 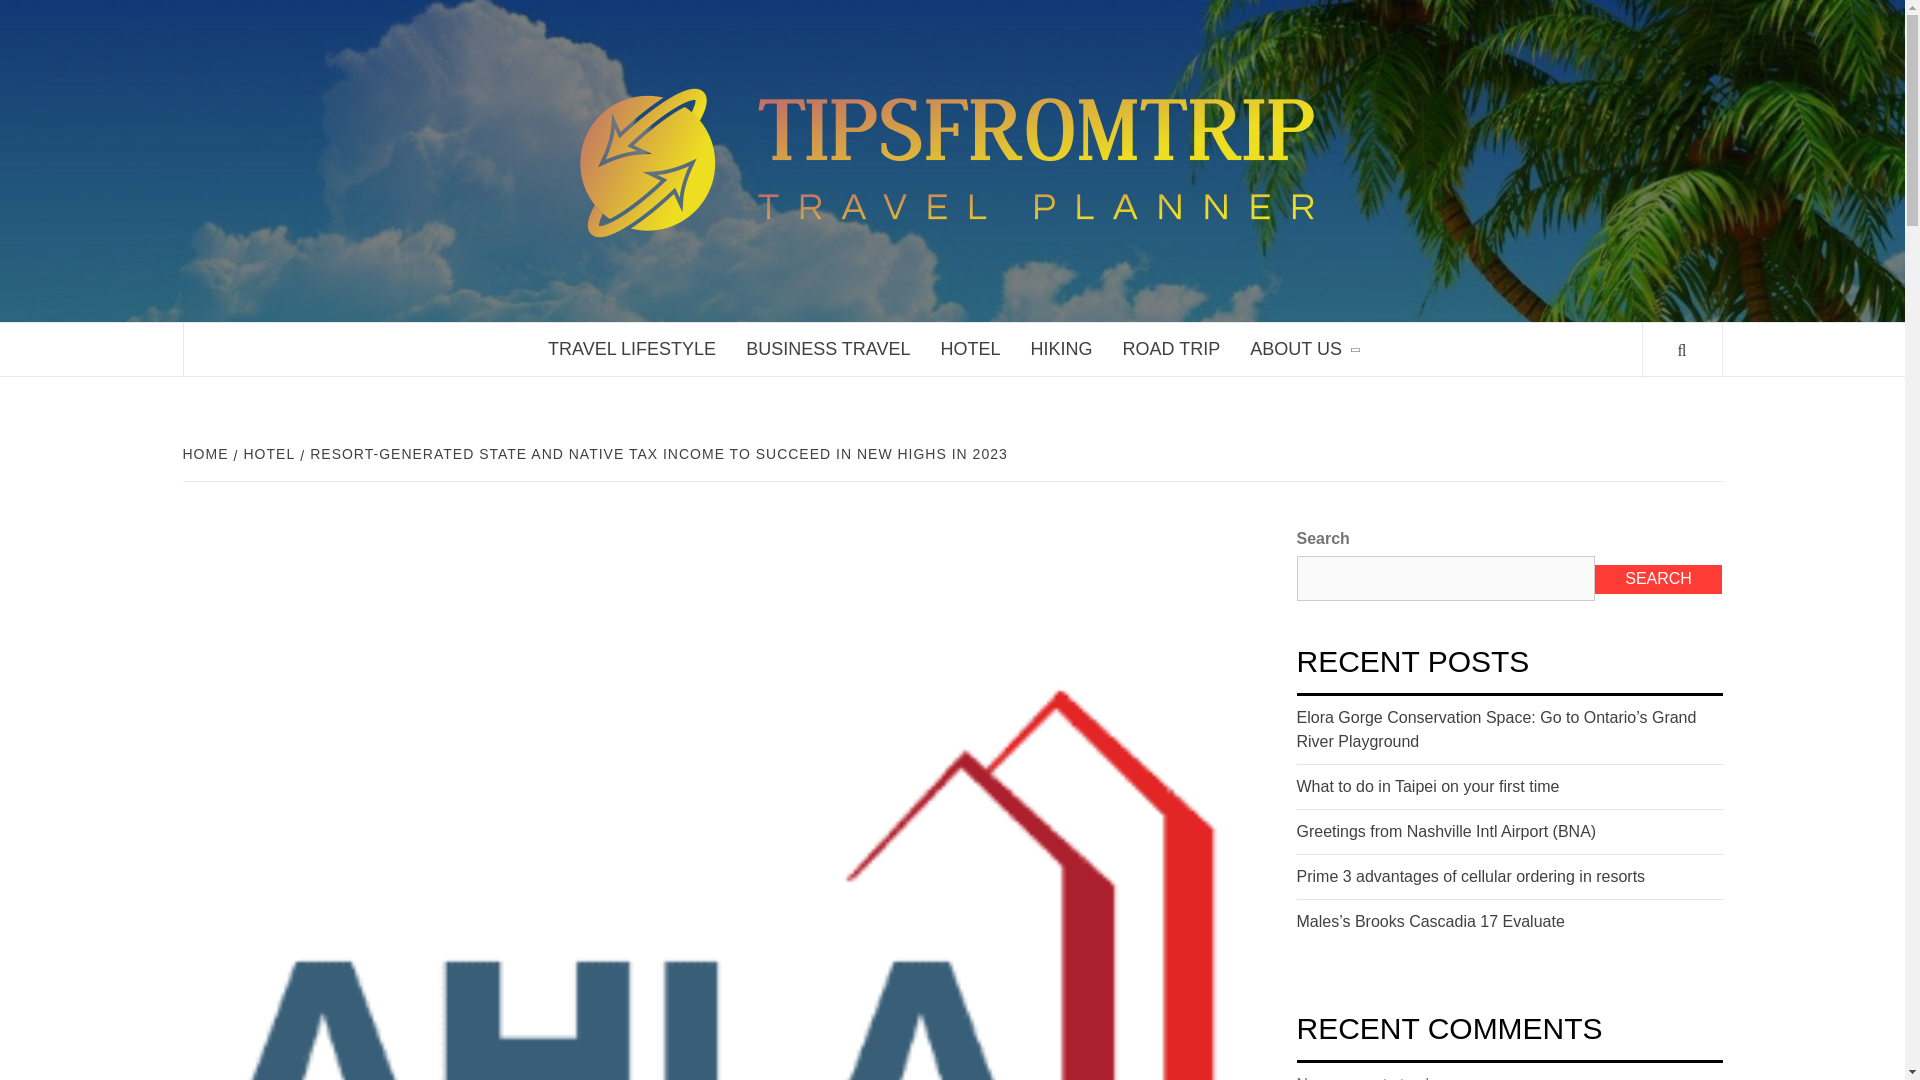 What do you see at coordinates (970, 348) in the screenshot?
I see `HOTEL` at bounding box center [970, 348].